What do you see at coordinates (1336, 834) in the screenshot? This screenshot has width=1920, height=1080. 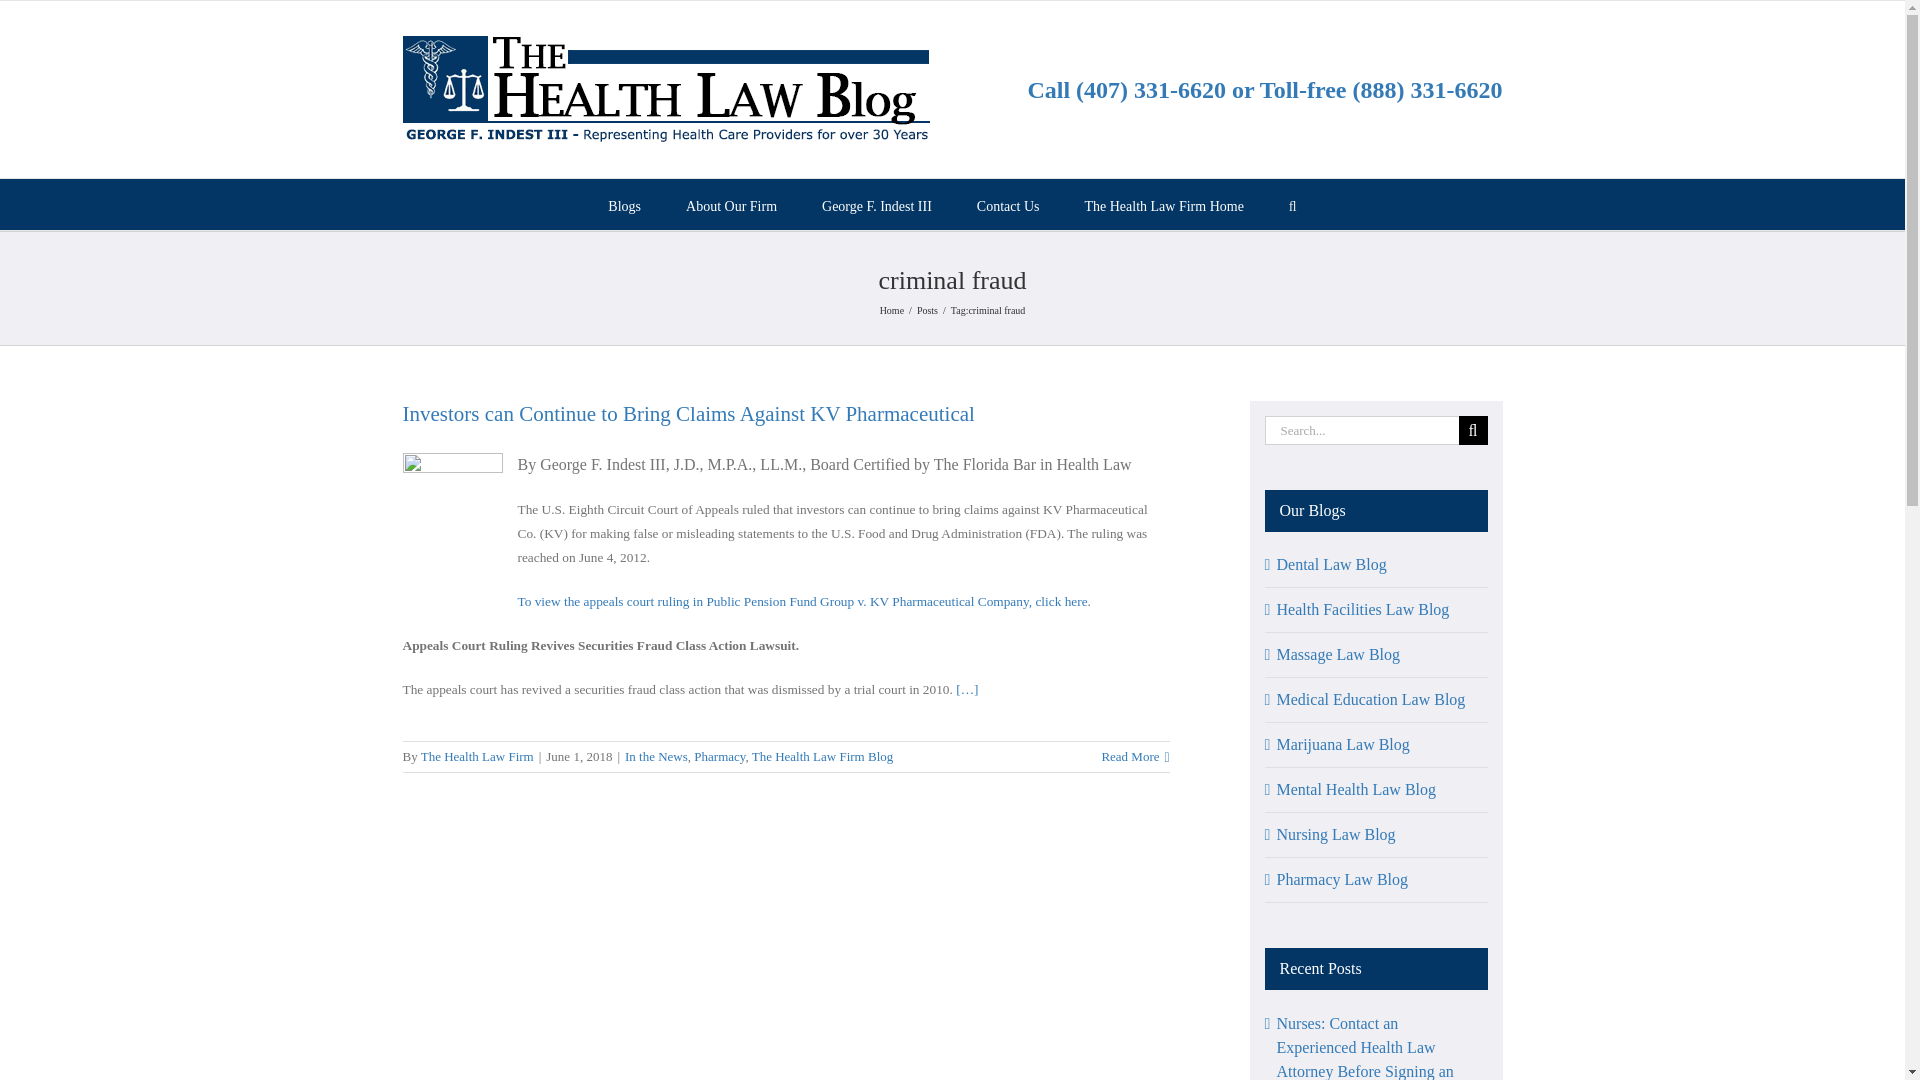 I see `Nursing Law Blog` at bounding box center [1336, 834].